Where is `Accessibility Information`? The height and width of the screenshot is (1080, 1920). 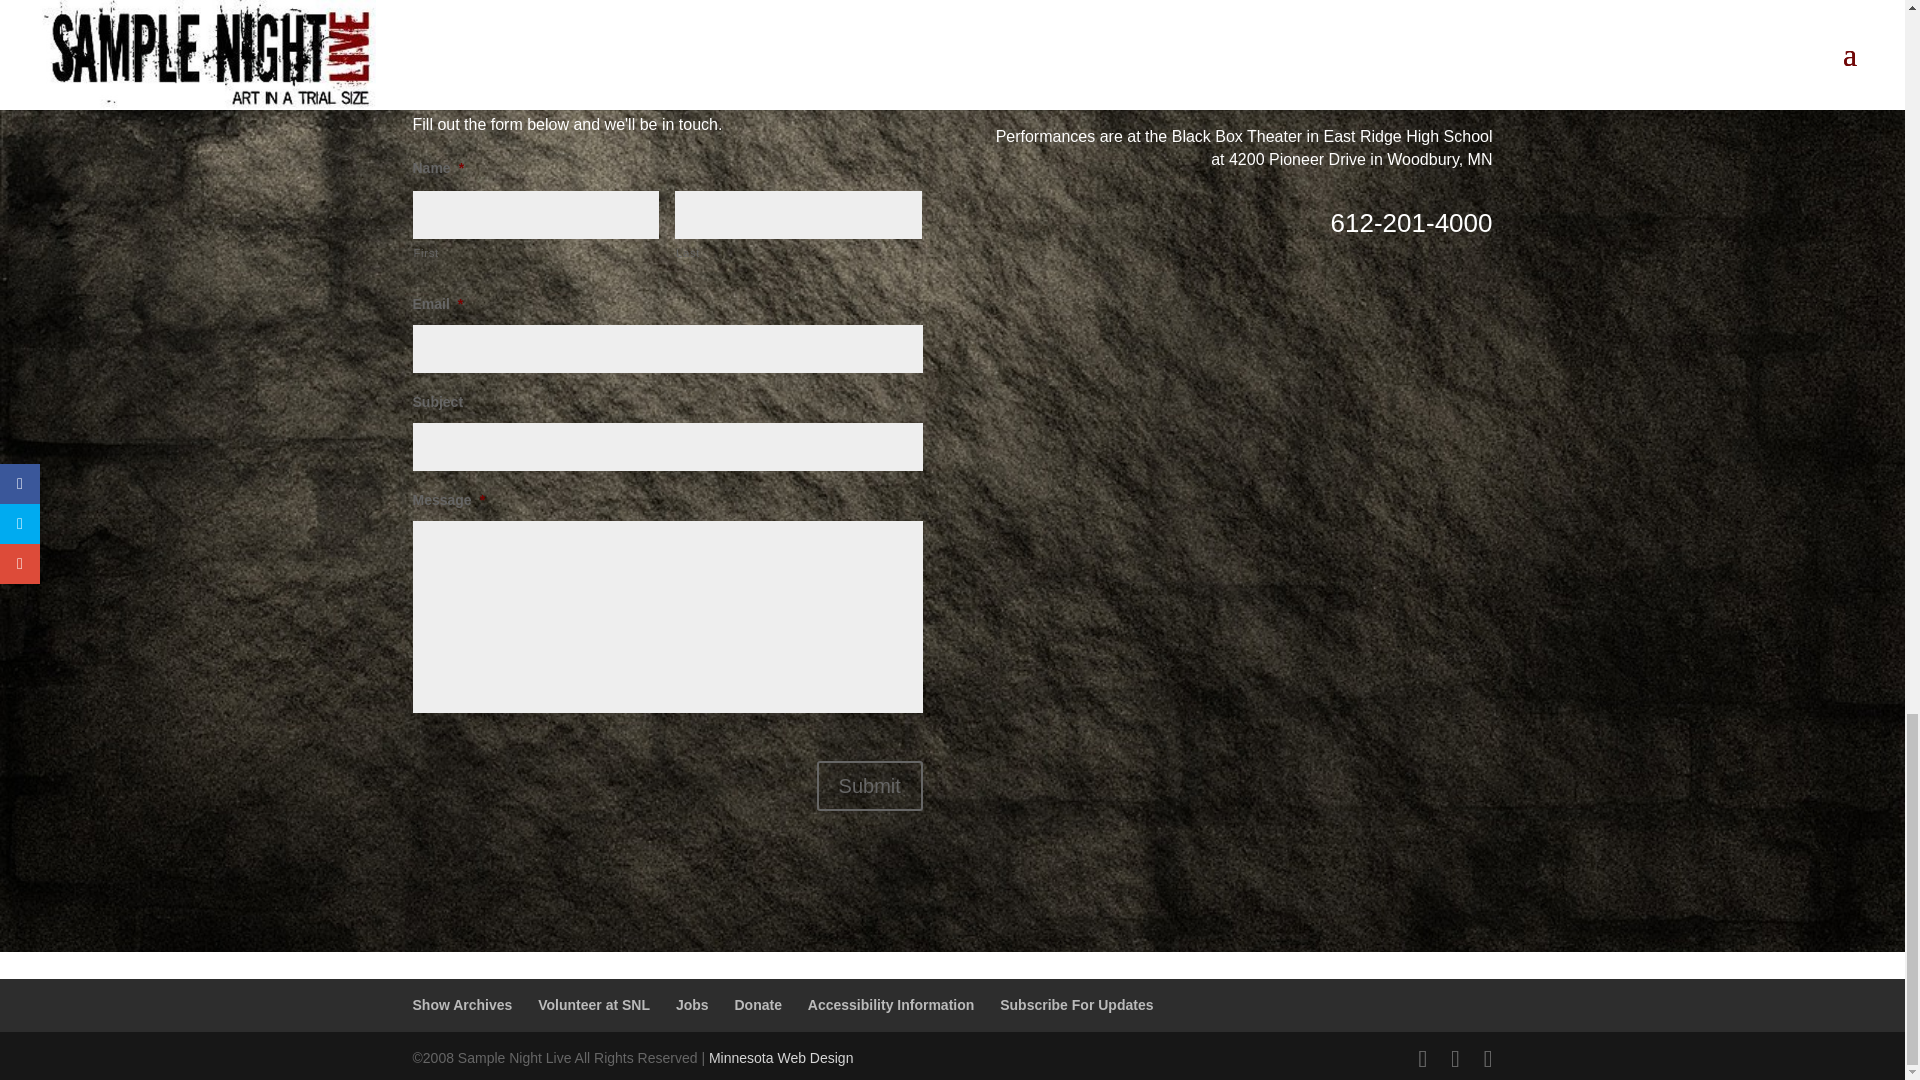
Accessibility Information is located at coordinates (890, 1004).